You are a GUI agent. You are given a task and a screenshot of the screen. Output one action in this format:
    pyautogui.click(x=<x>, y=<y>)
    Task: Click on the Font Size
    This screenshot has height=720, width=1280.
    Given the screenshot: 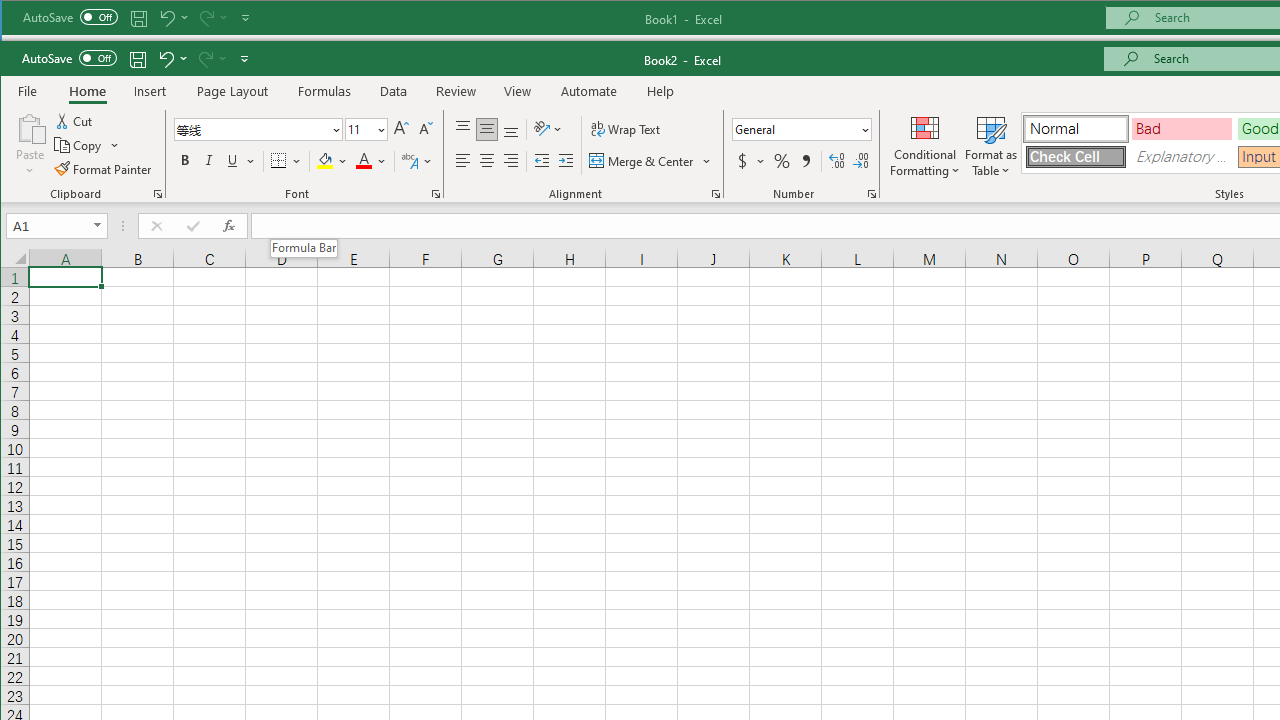 What is the action you would take?
    pyautogui.click(x=359, y=129)
    